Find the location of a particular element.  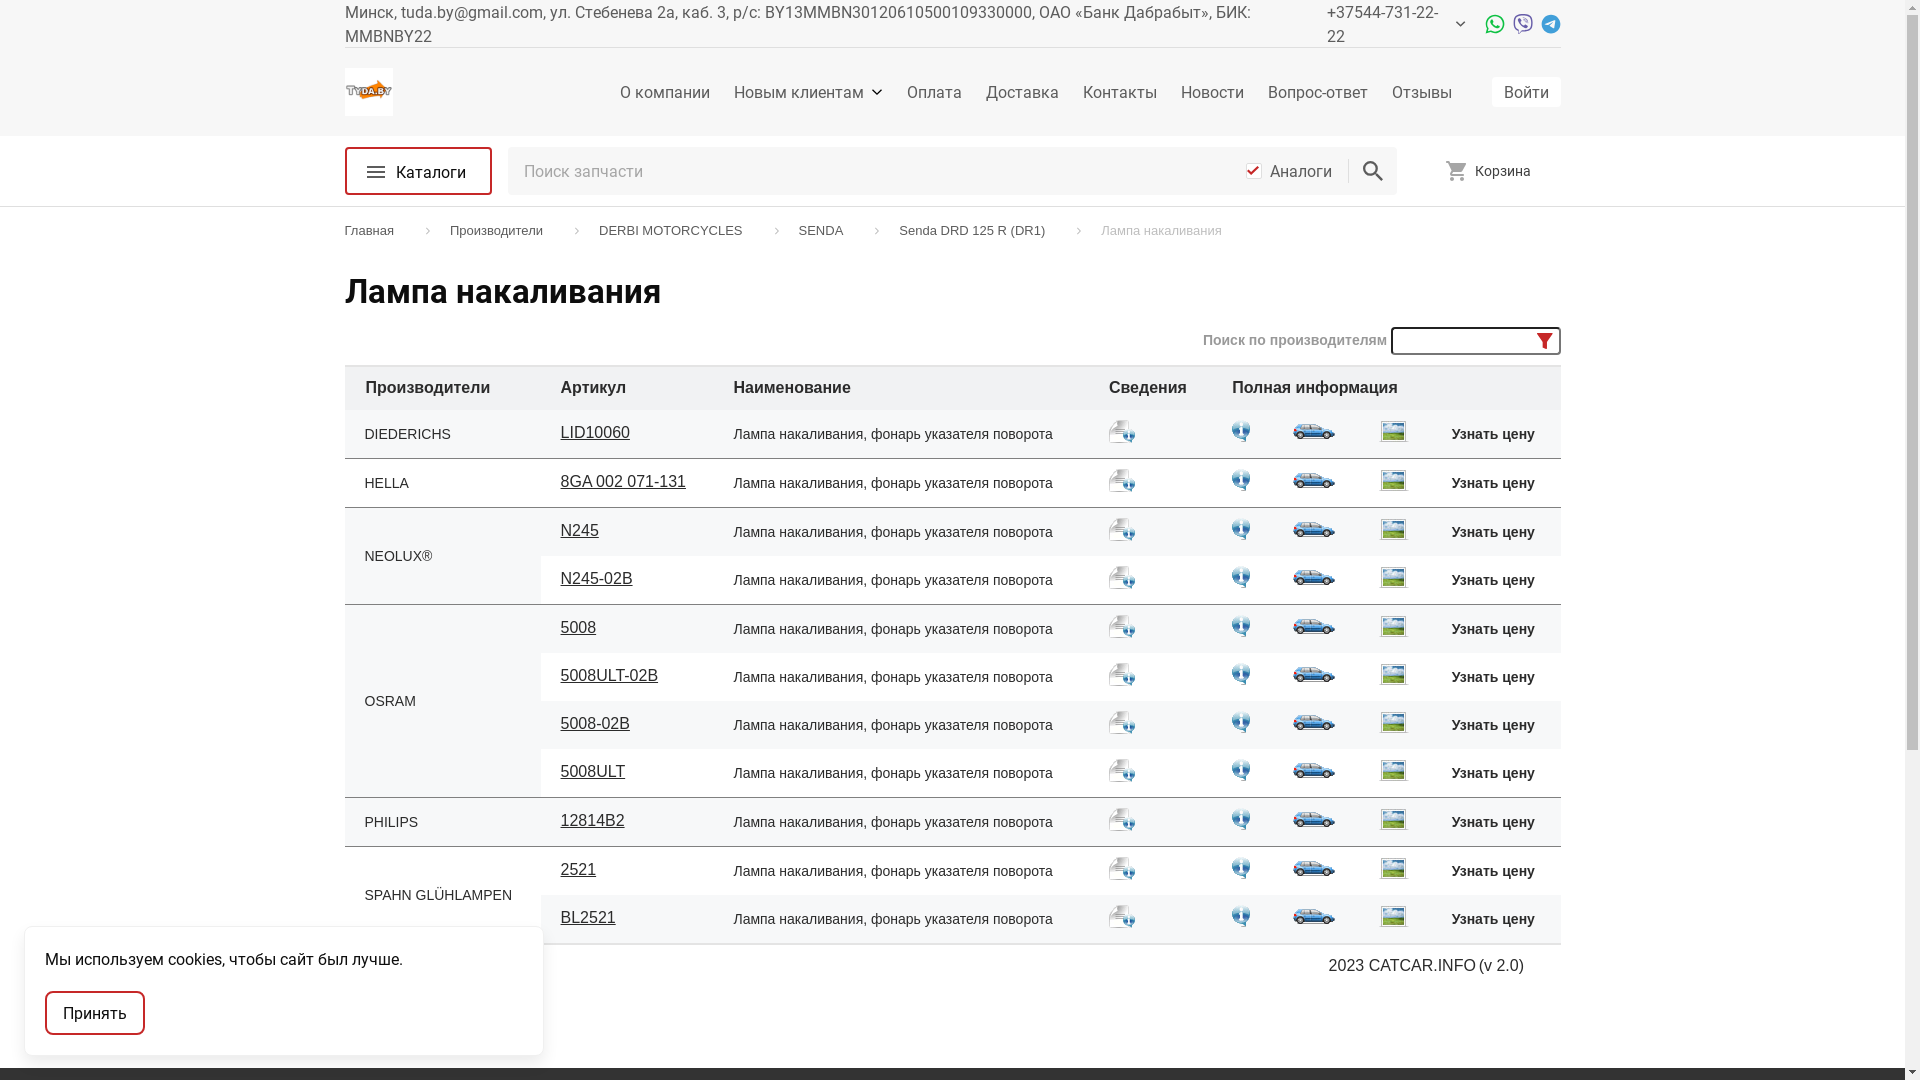

N245 is located at coordinates (628, 532).